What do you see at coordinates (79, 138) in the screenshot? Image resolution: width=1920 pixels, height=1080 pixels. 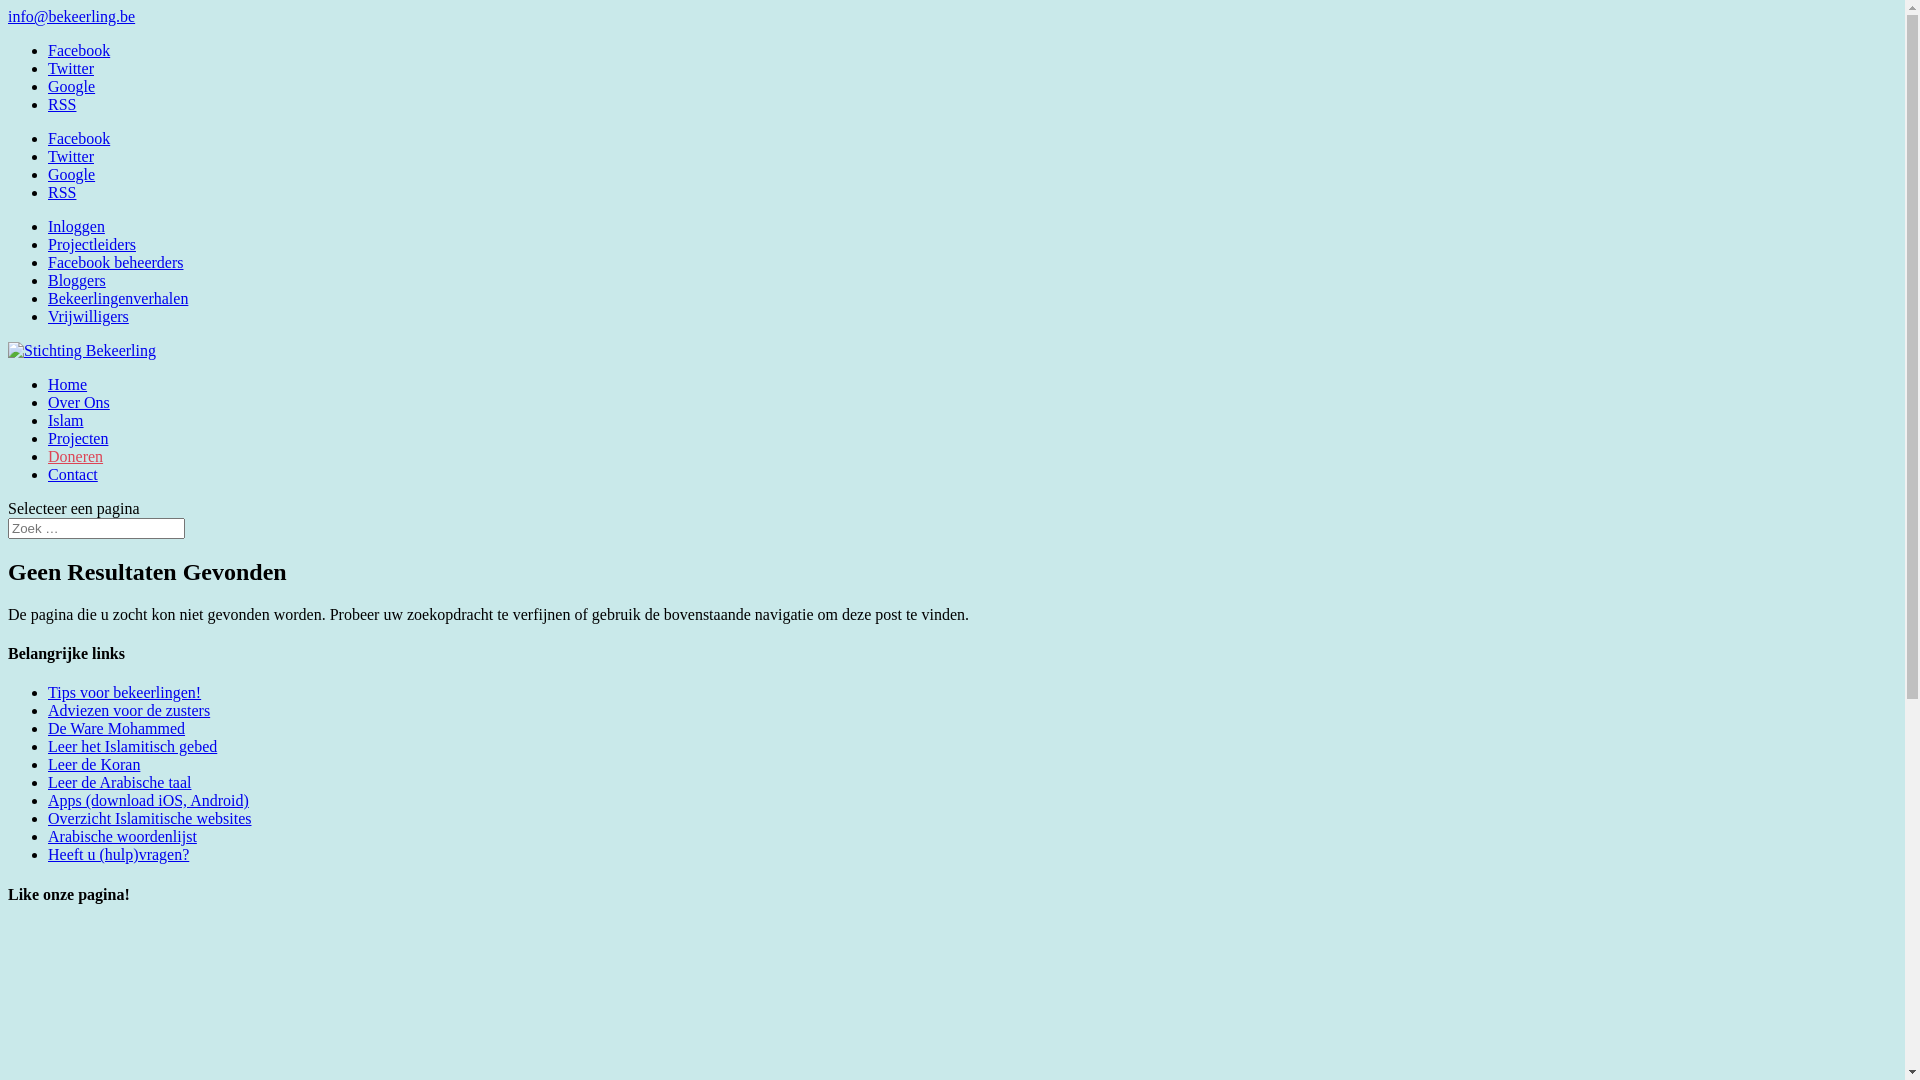 I see `Facebook` at bounding box center [79, 138].